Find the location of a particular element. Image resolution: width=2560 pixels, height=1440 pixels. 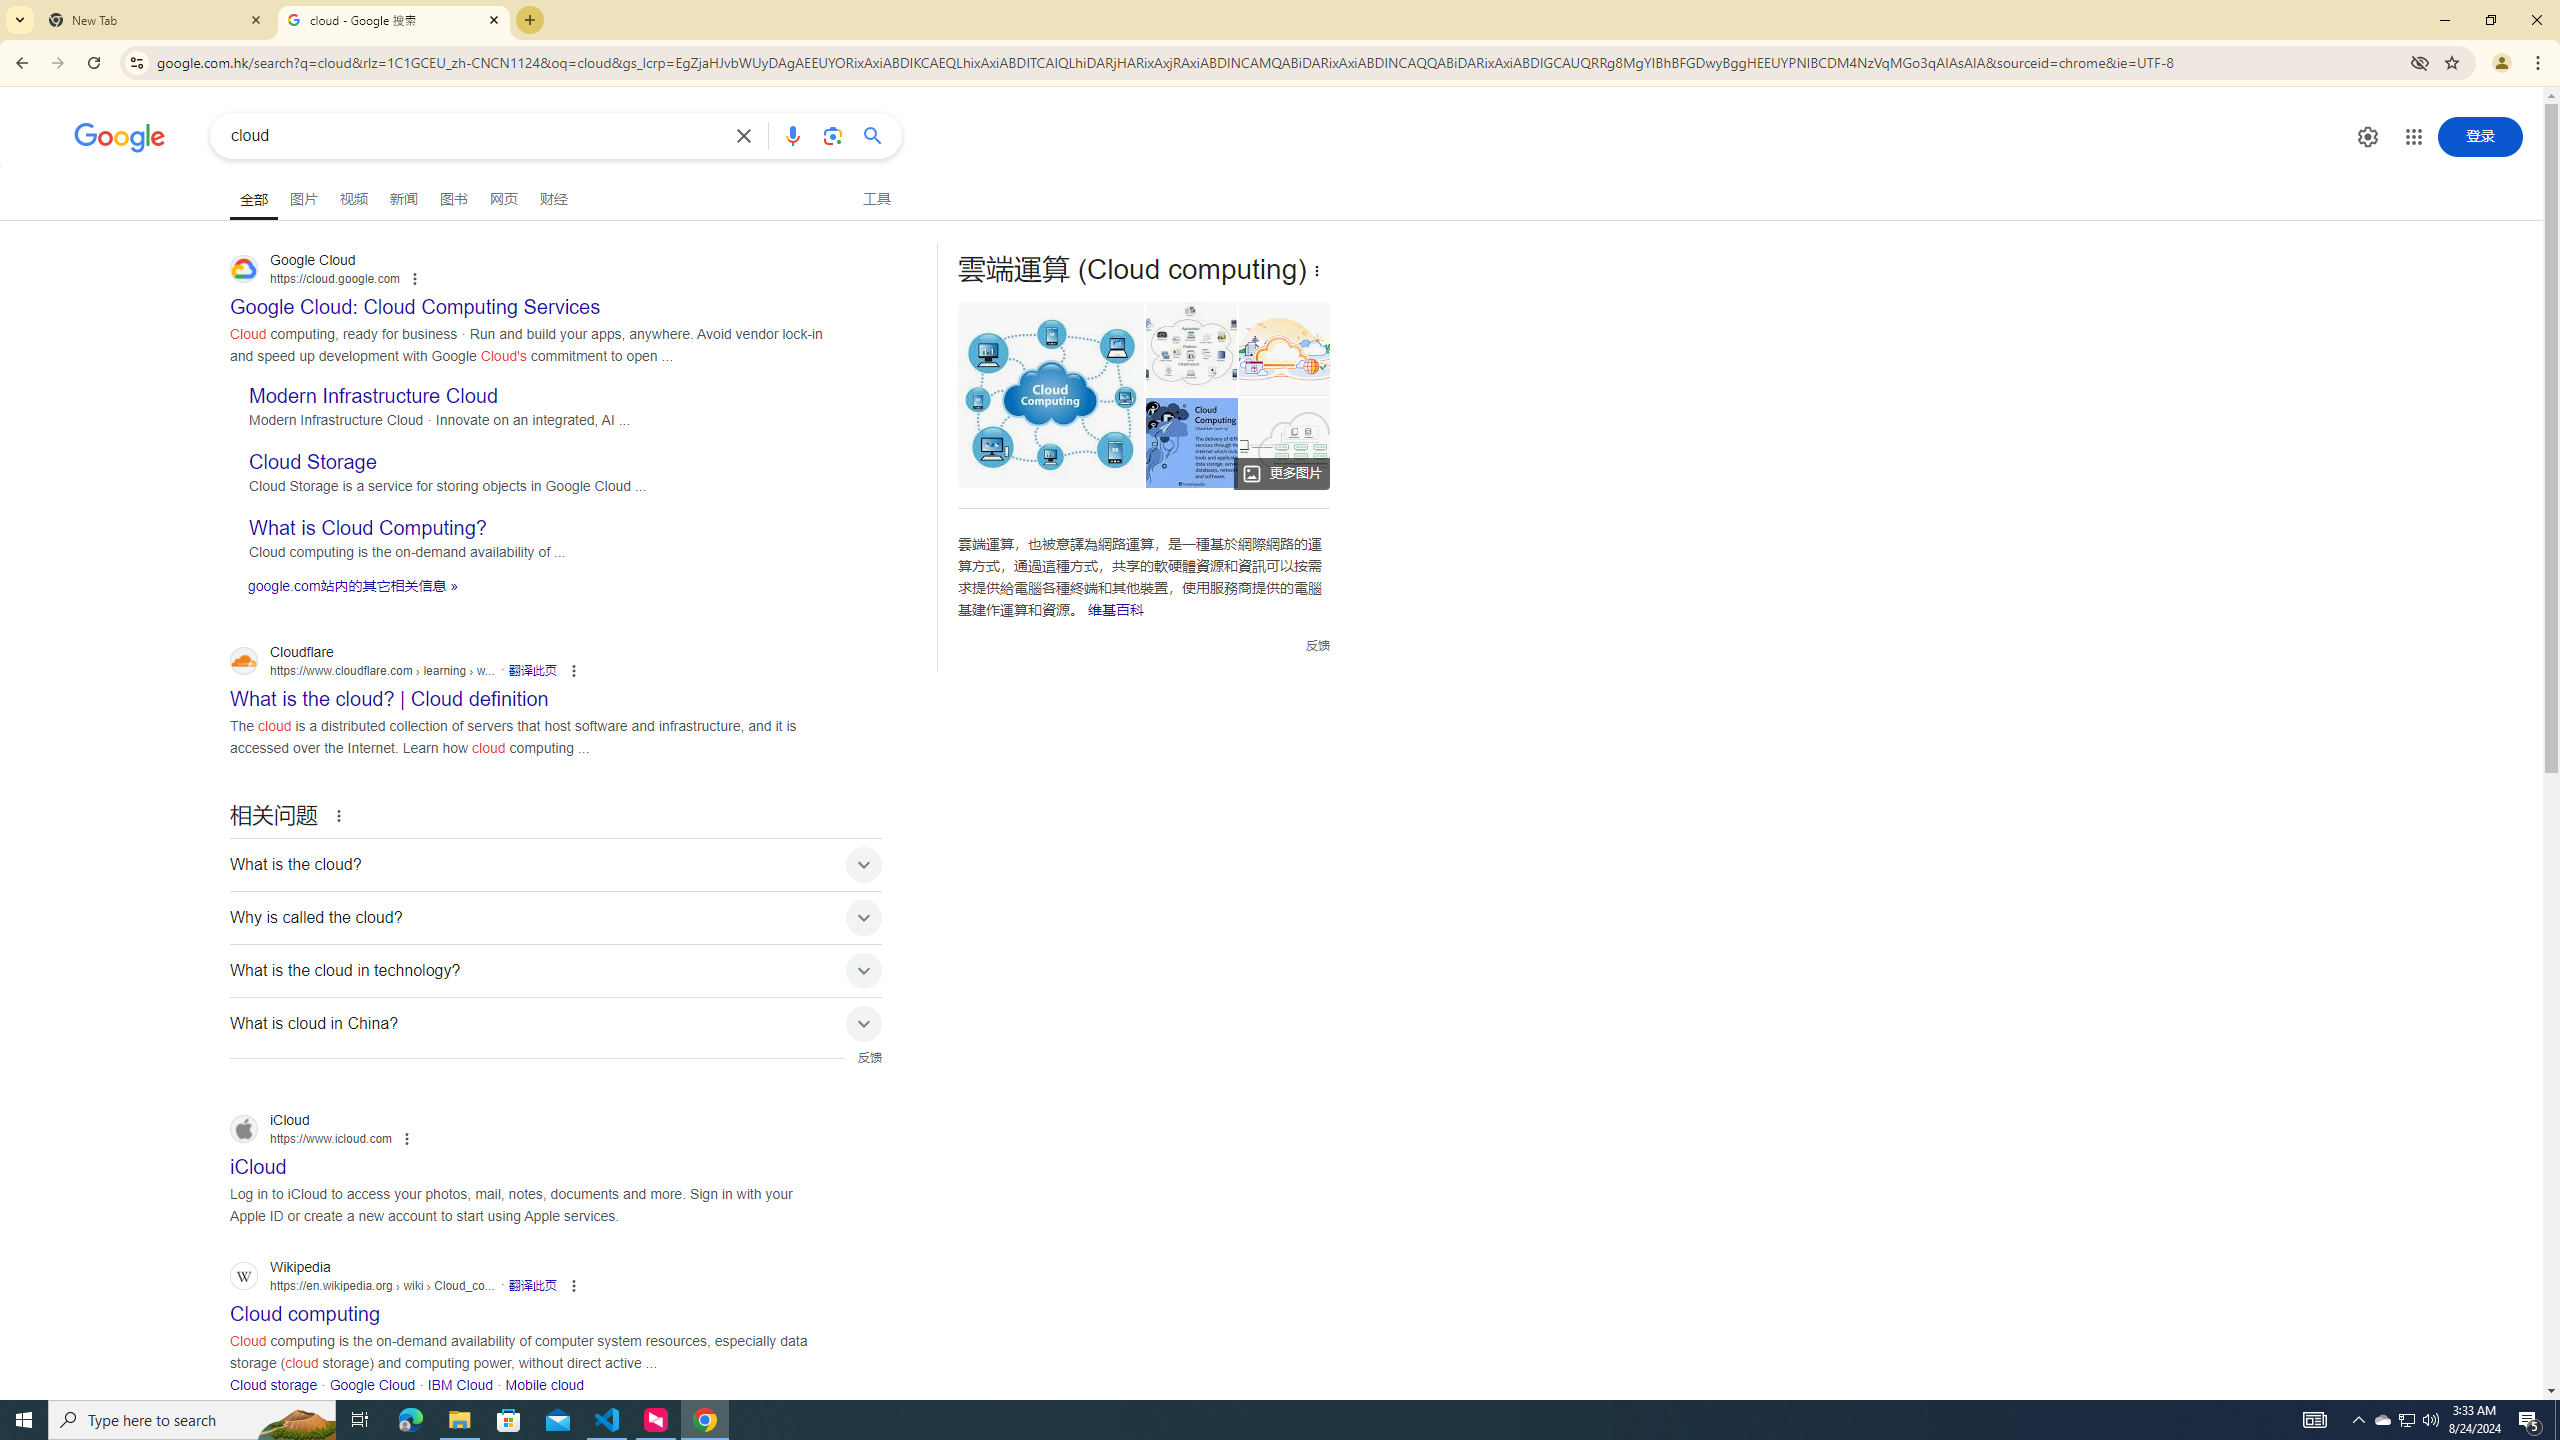

Cloud Storage is located at coordinates (312, 462).